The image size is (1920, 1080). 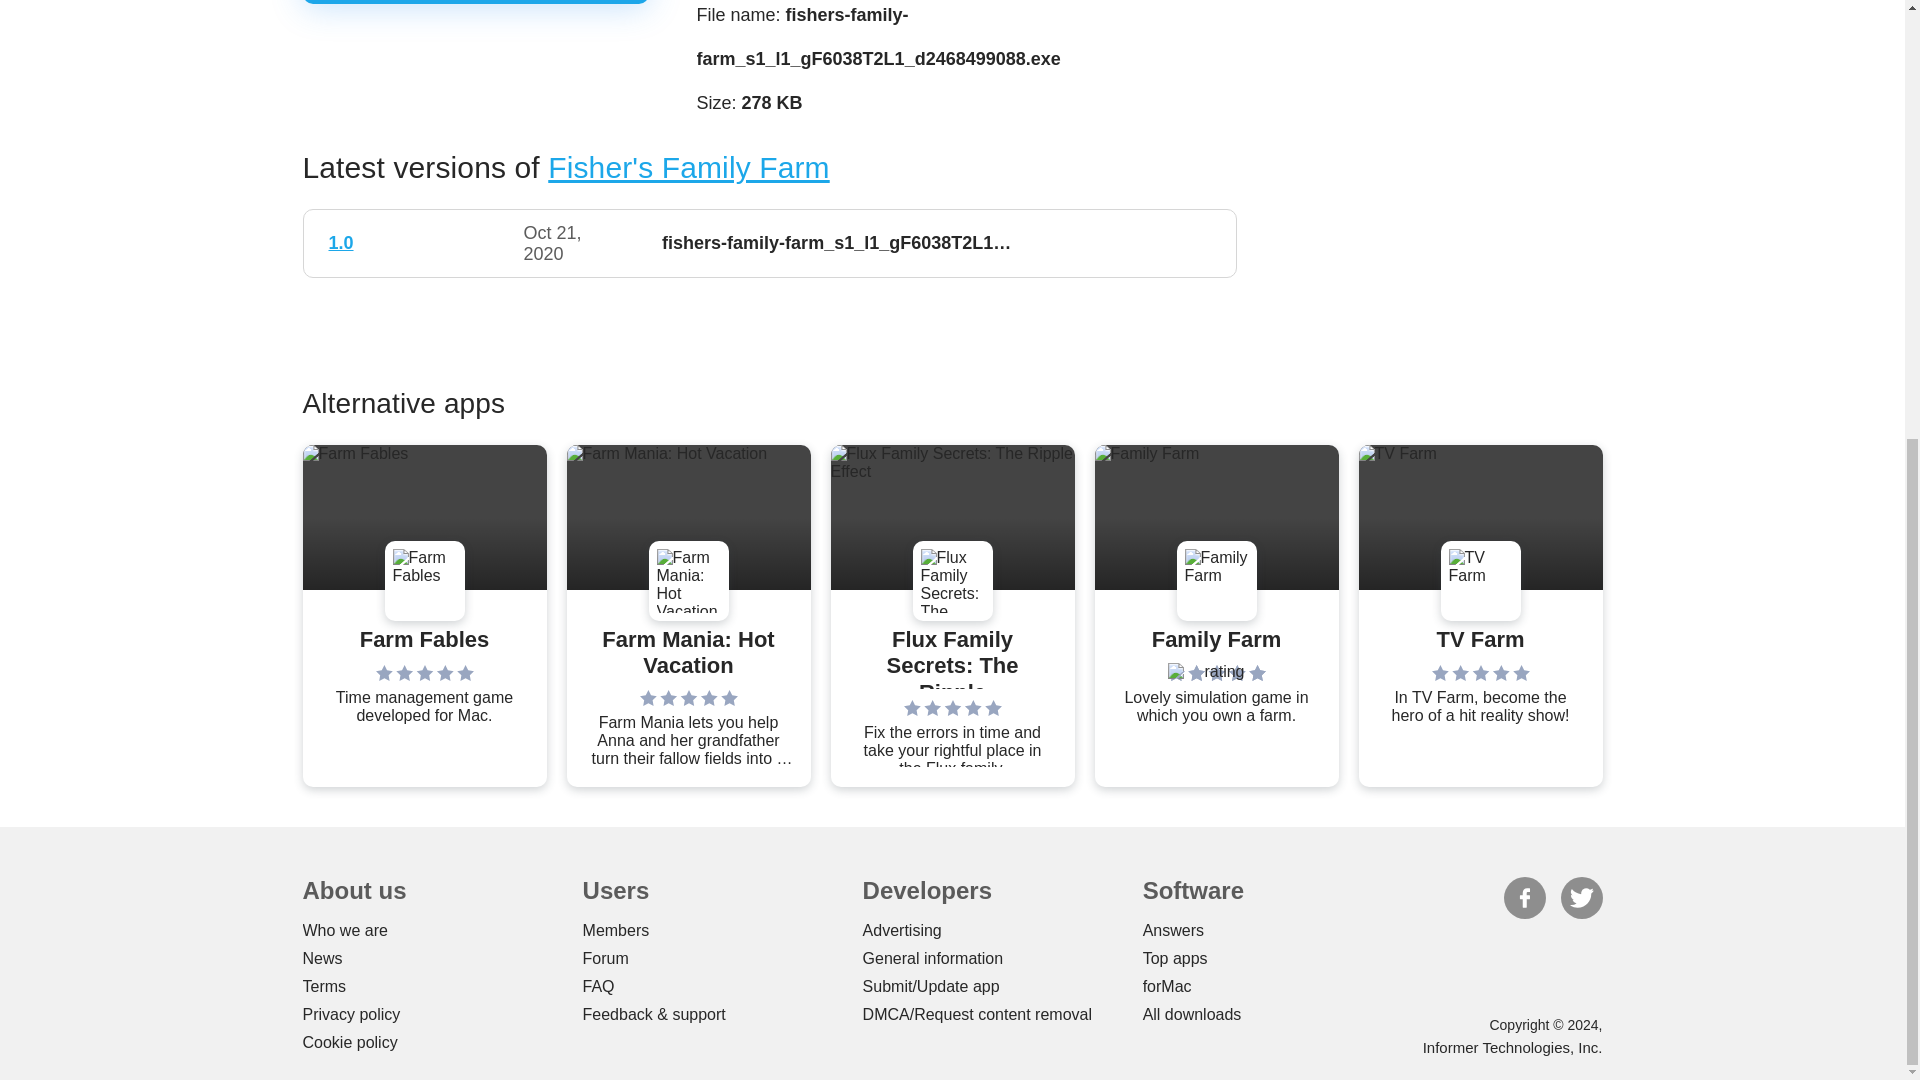 What do you see at coordinates (424, 640) in the screenshot?
I see `Farm Fables` at bounding box center [424, 640].